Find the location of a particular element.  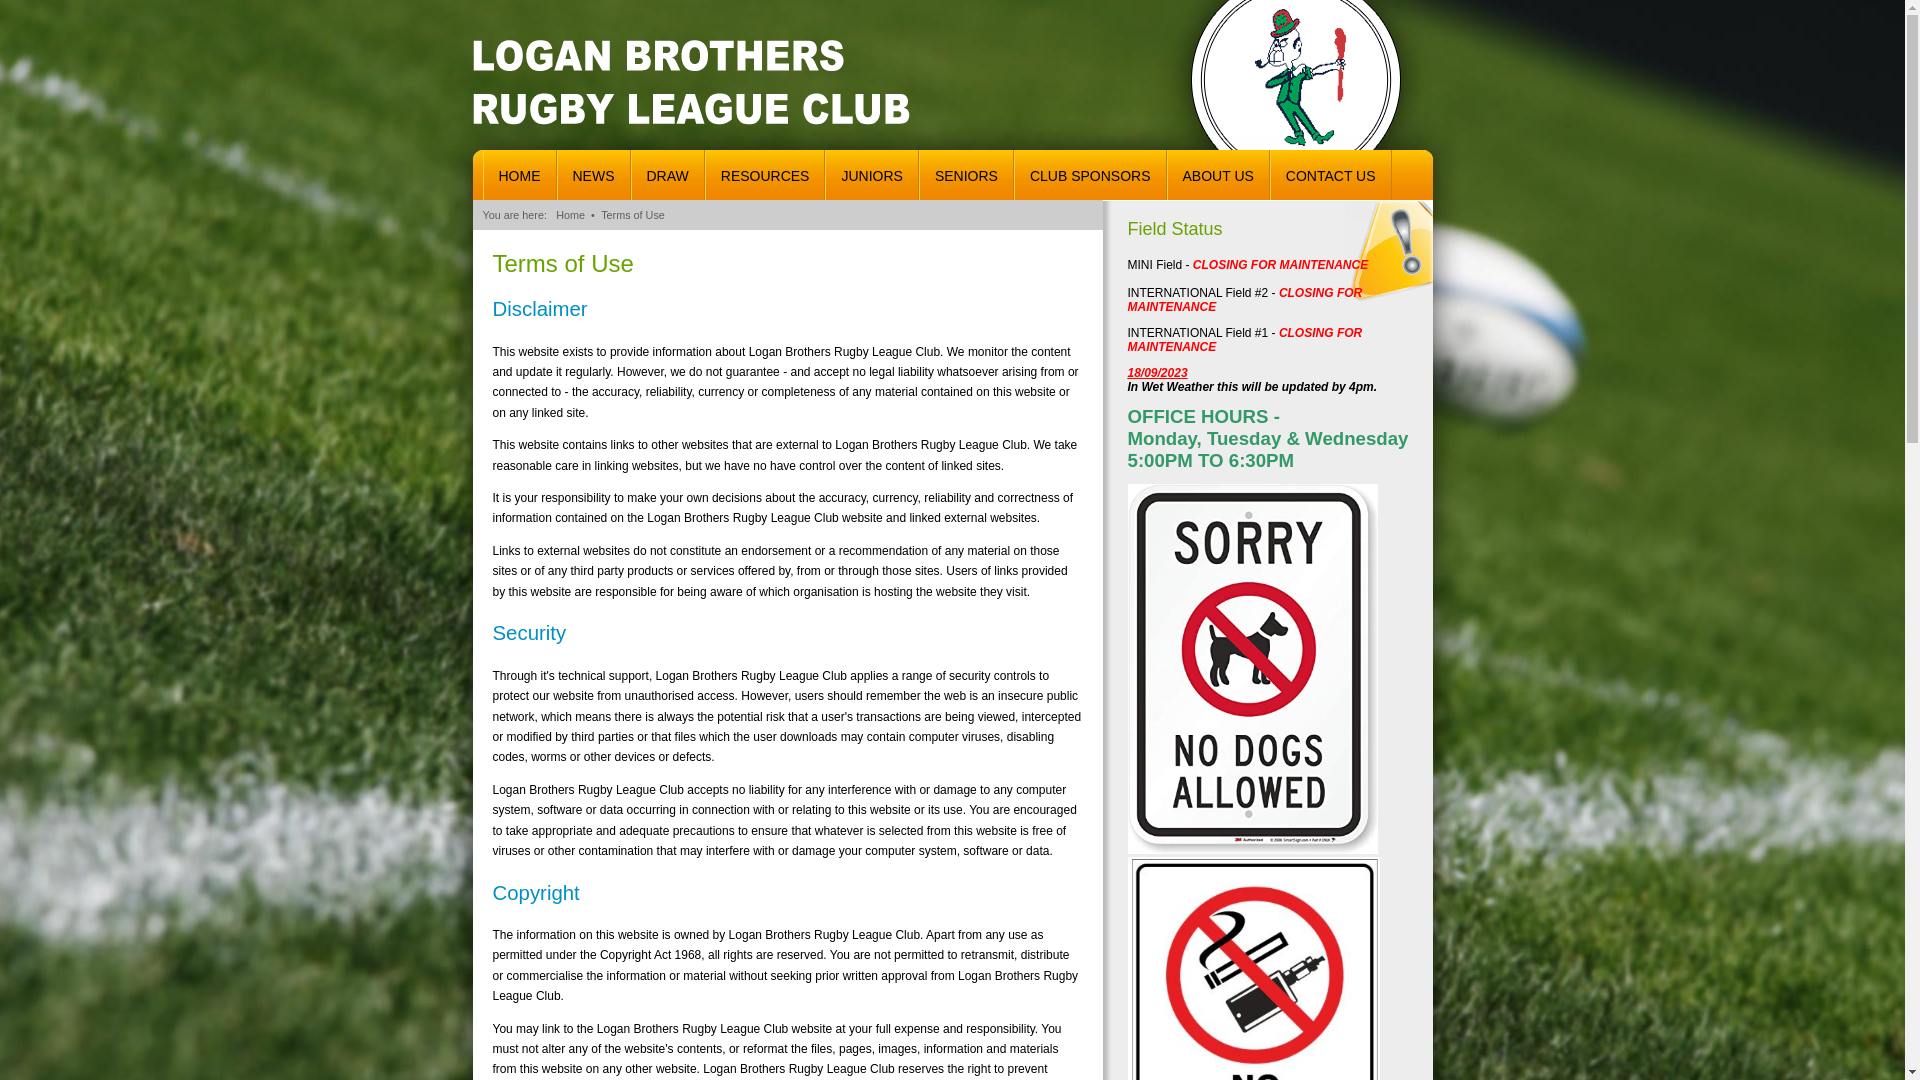

DRAW is located at coordinates (668, 175).